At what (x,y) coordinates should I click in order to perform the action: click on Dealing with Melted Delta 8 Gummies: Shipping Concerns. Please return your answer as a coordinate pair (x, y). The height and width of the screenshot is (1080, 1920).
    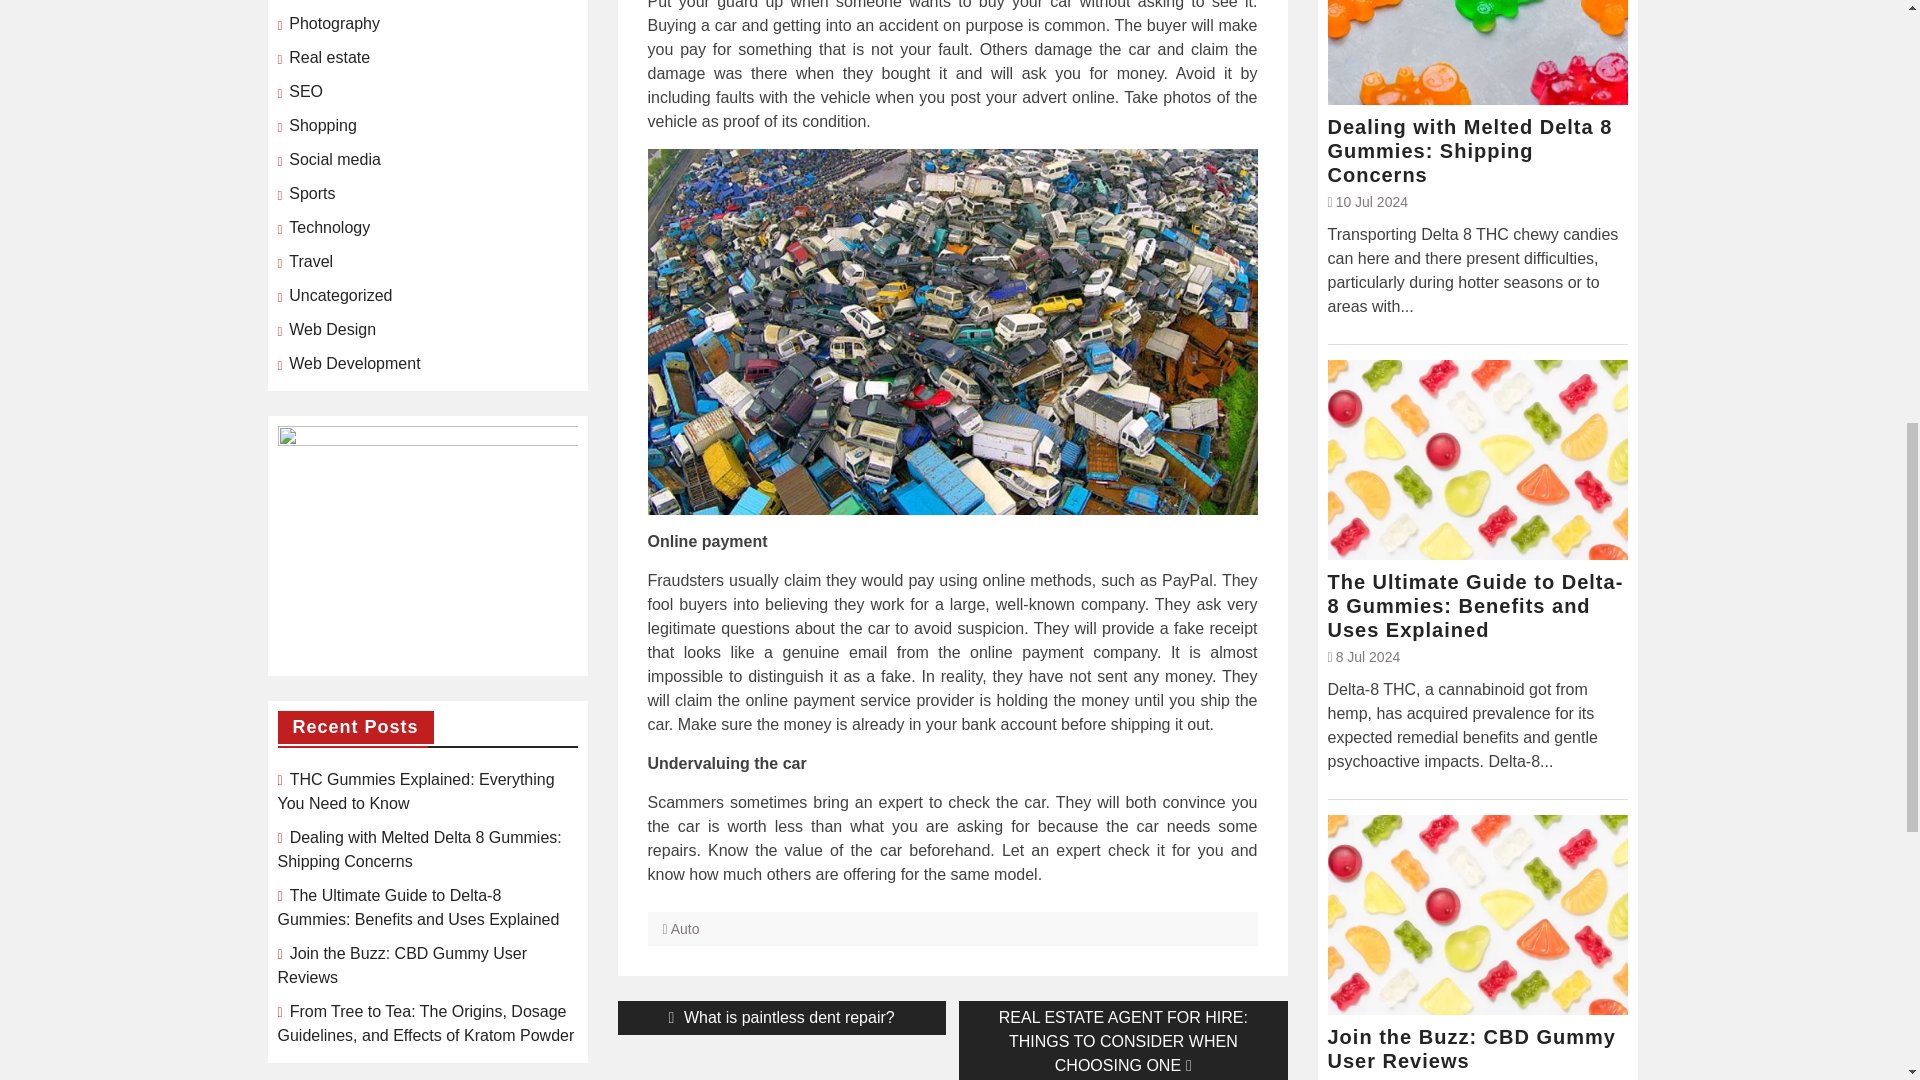
    Looking at the image, I should click on (1478, 150).